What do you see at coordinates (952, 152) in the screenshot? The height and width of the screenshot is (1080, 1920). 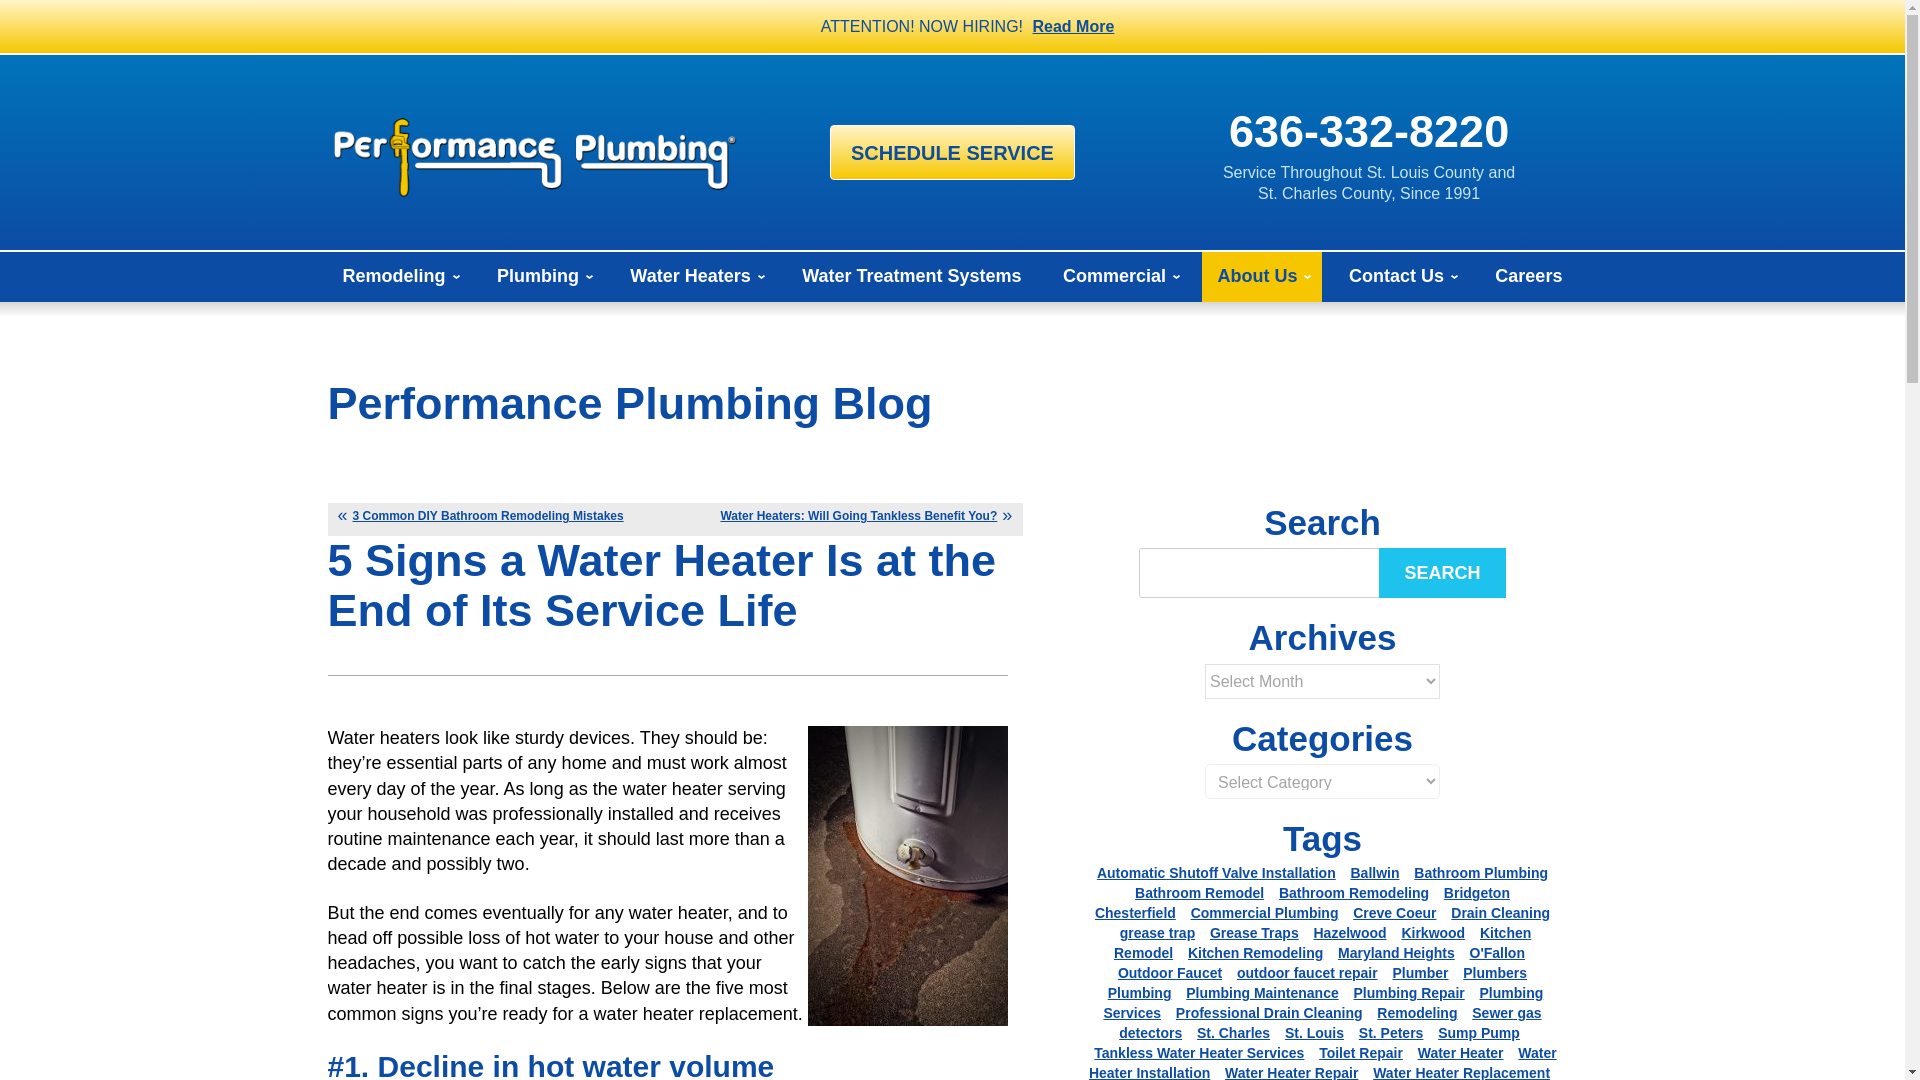 I see `SCHEDULE SERVICE` at bounding box center [952, 152].